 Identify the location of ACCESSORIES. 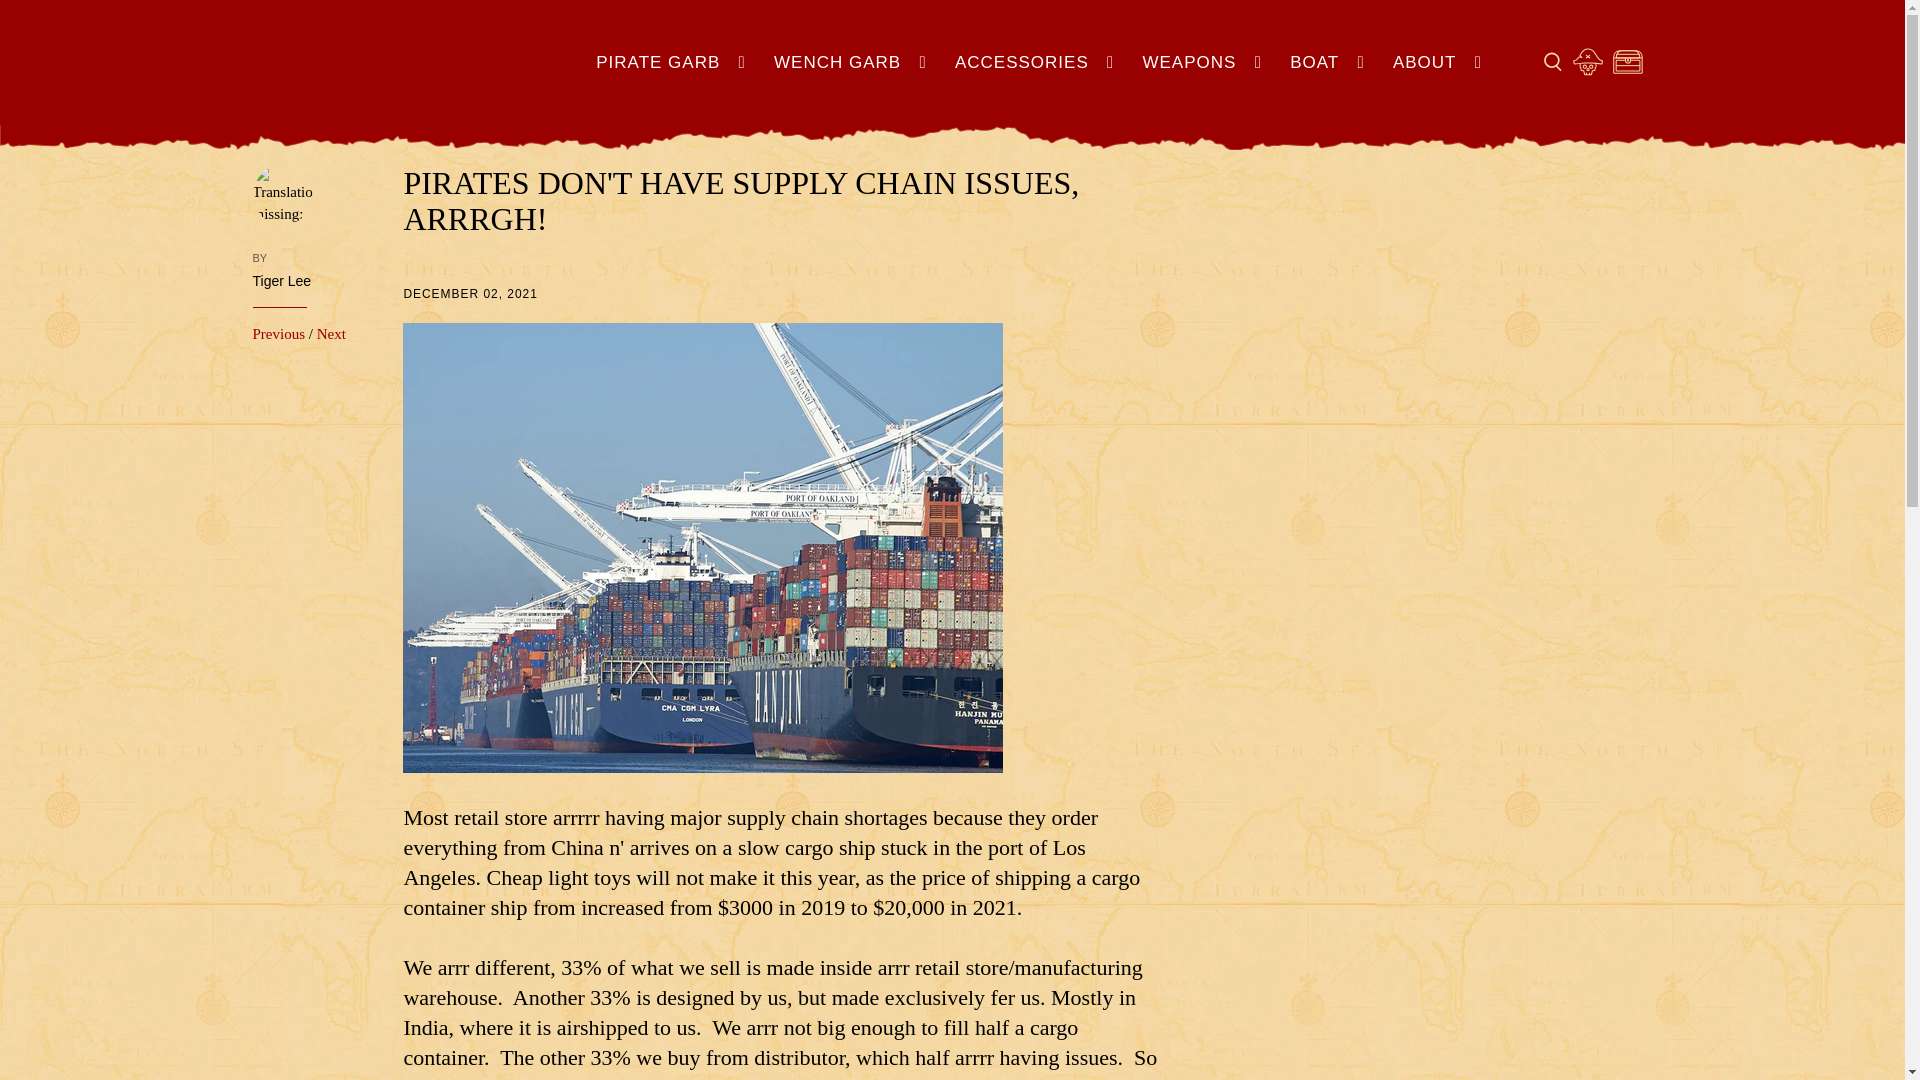
(1038, 62).